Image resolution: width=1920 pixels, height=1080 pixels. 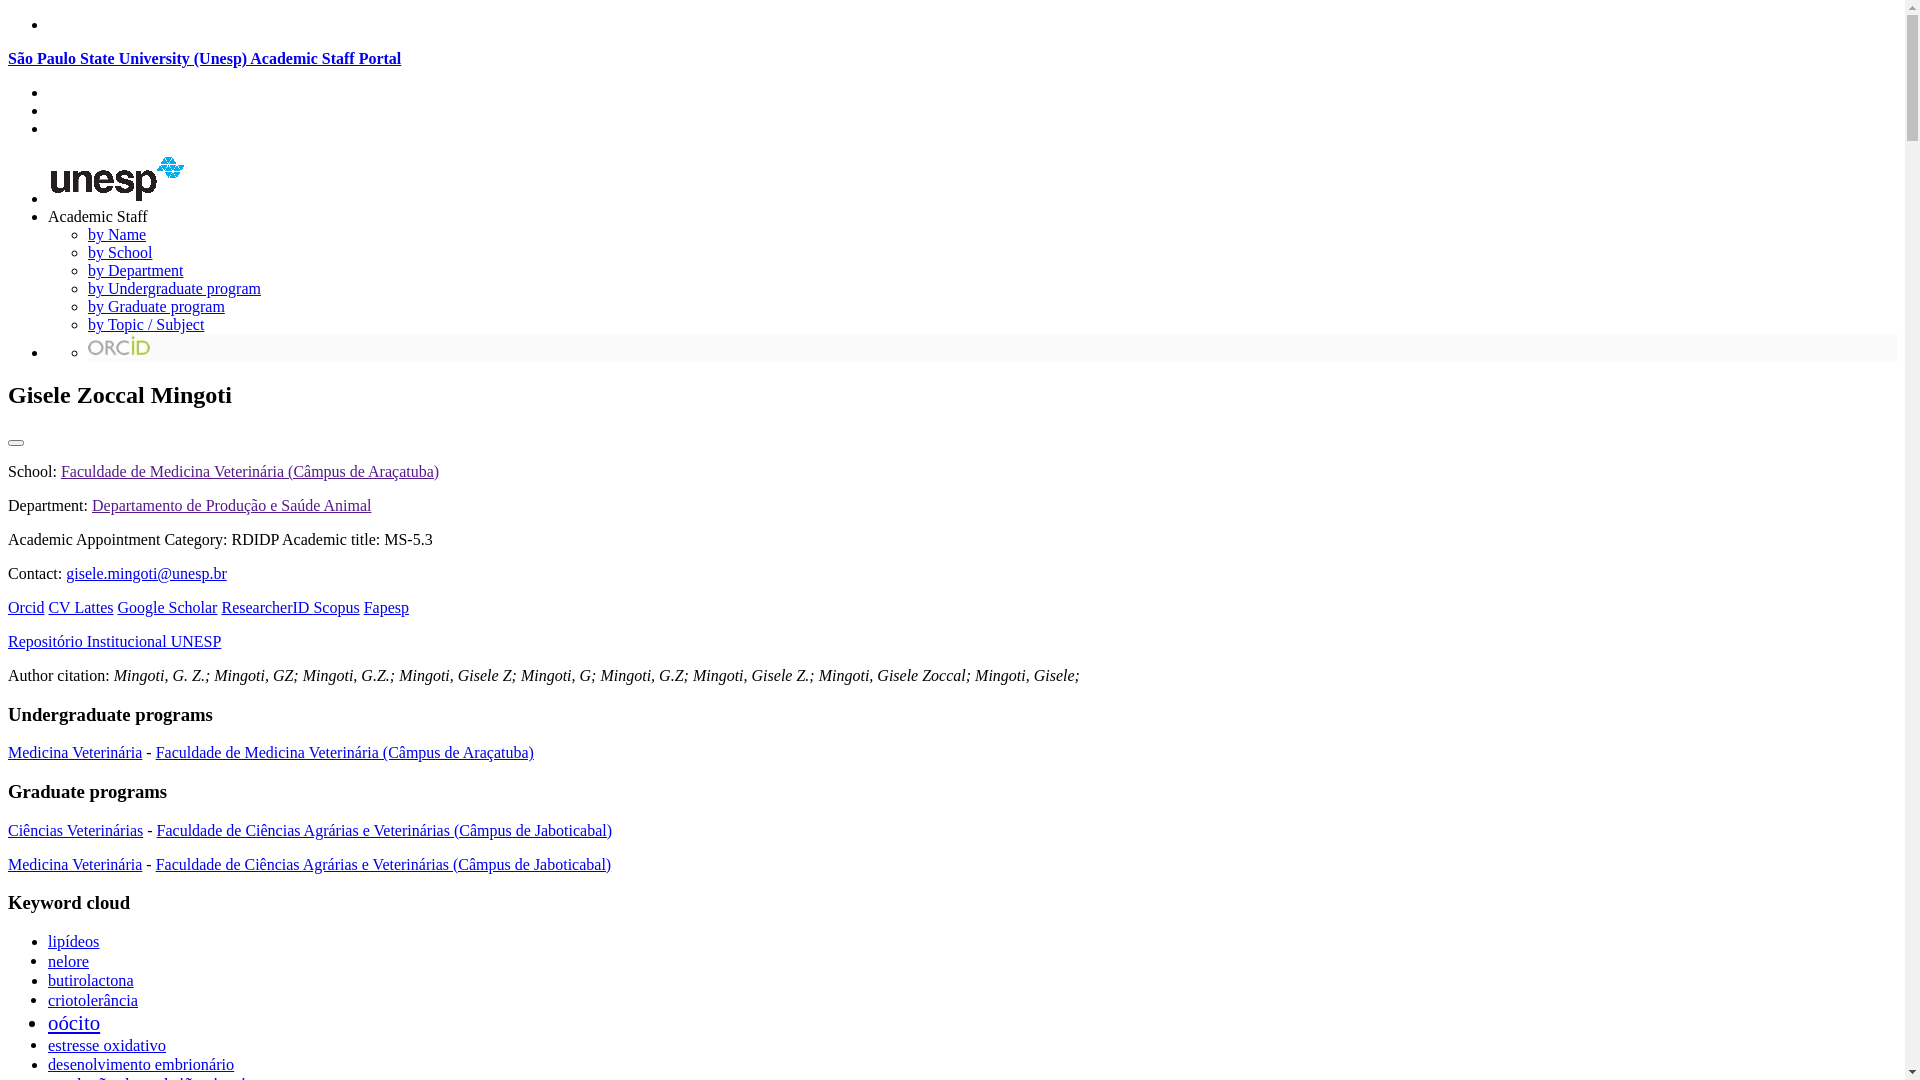 What do you see at coordinates (16, 443) in the screenshot?
I see `Export as image` at bounding box center [16, 443].